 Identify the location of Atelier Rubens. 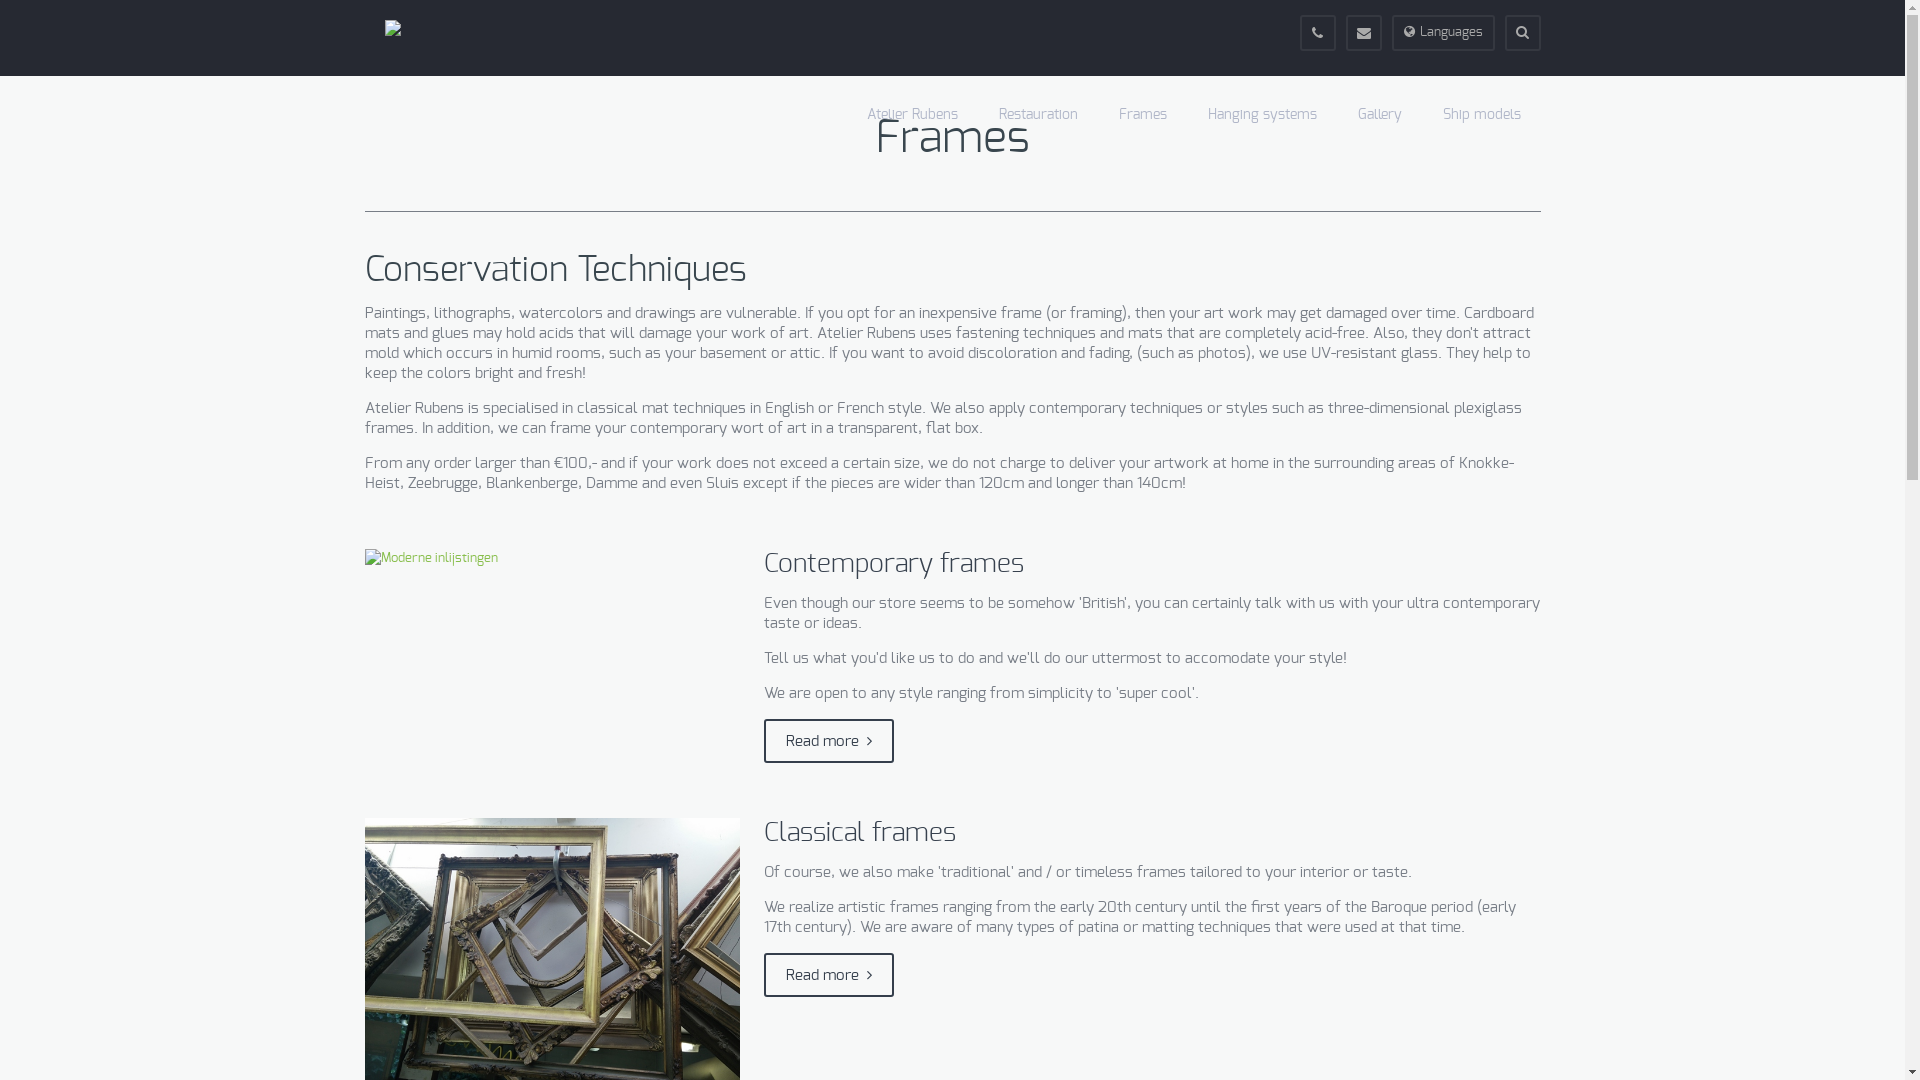
(392, 28).